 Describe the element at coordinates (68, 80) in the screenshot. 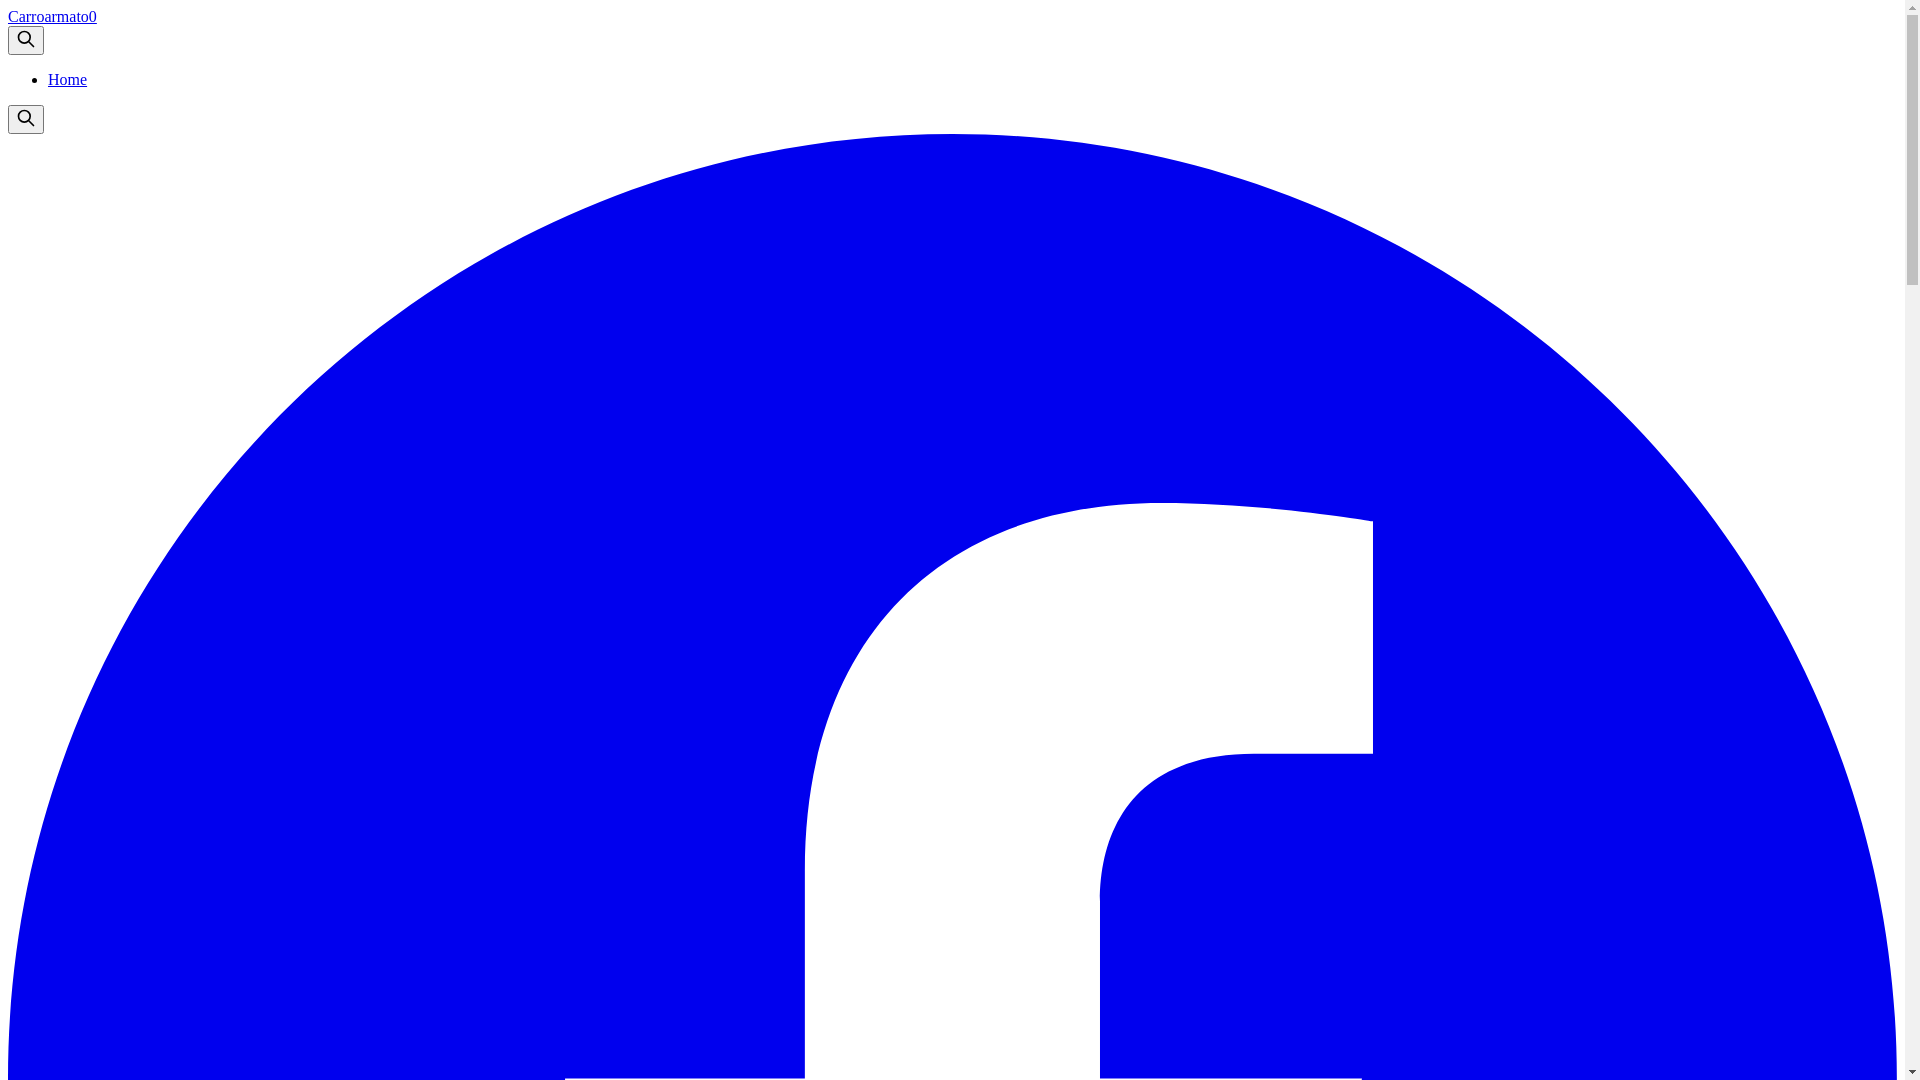

I see `Home` at that location.